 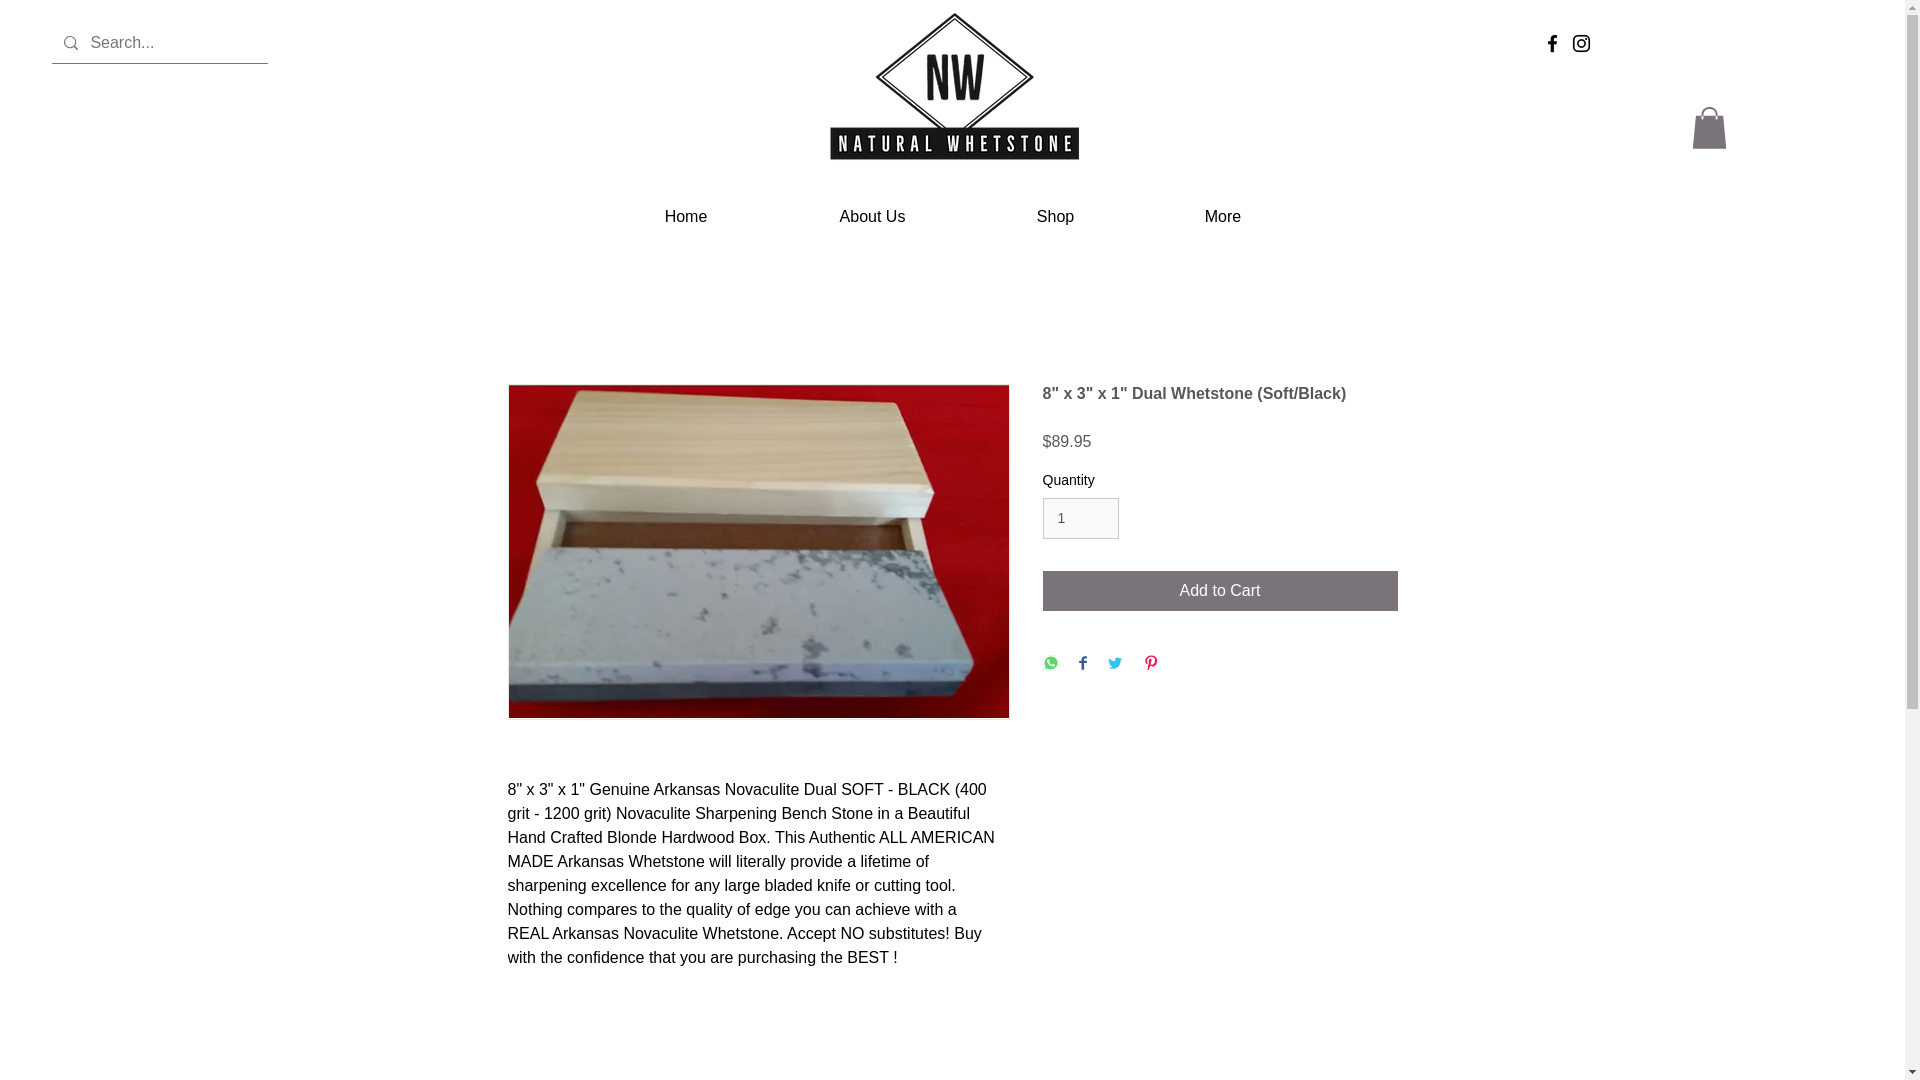 I want to click on Home, so click(x=685, y=216).